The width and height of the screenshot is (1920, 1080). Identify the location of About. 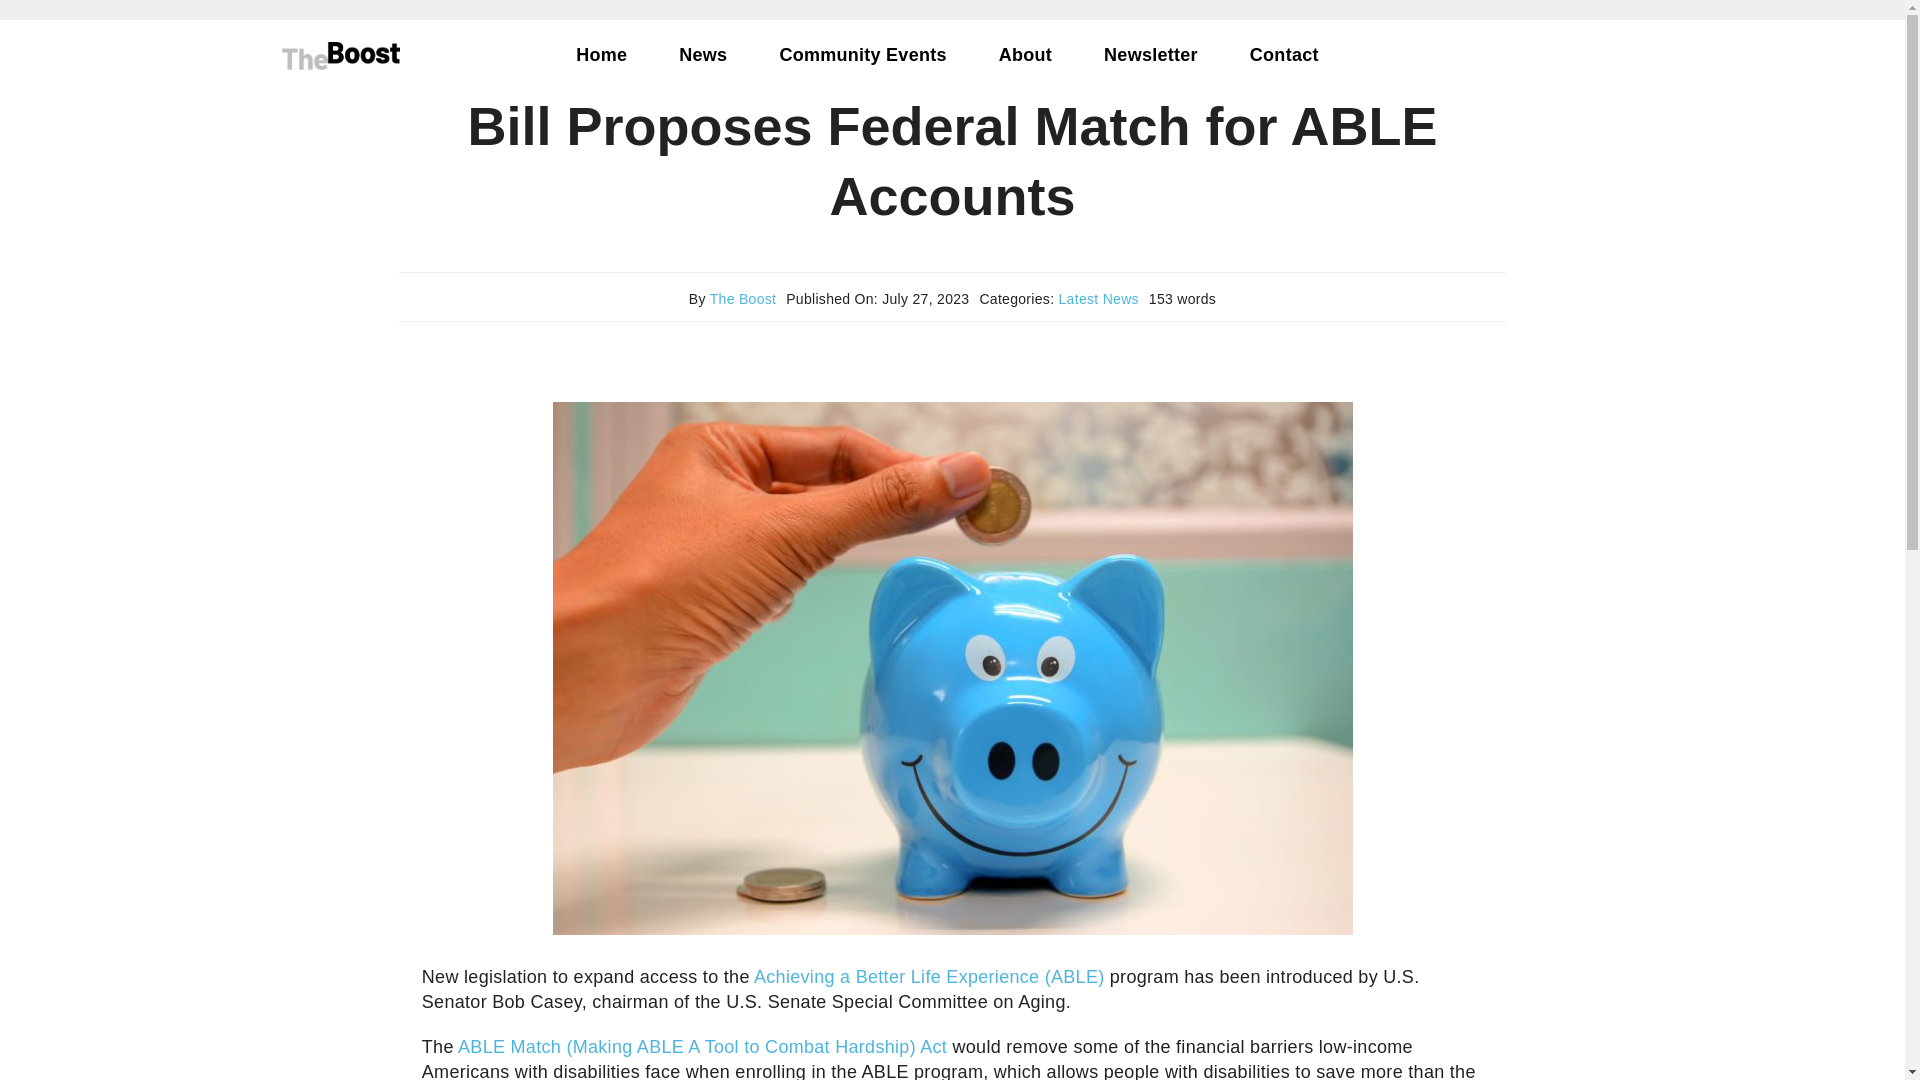
(1025, 55).